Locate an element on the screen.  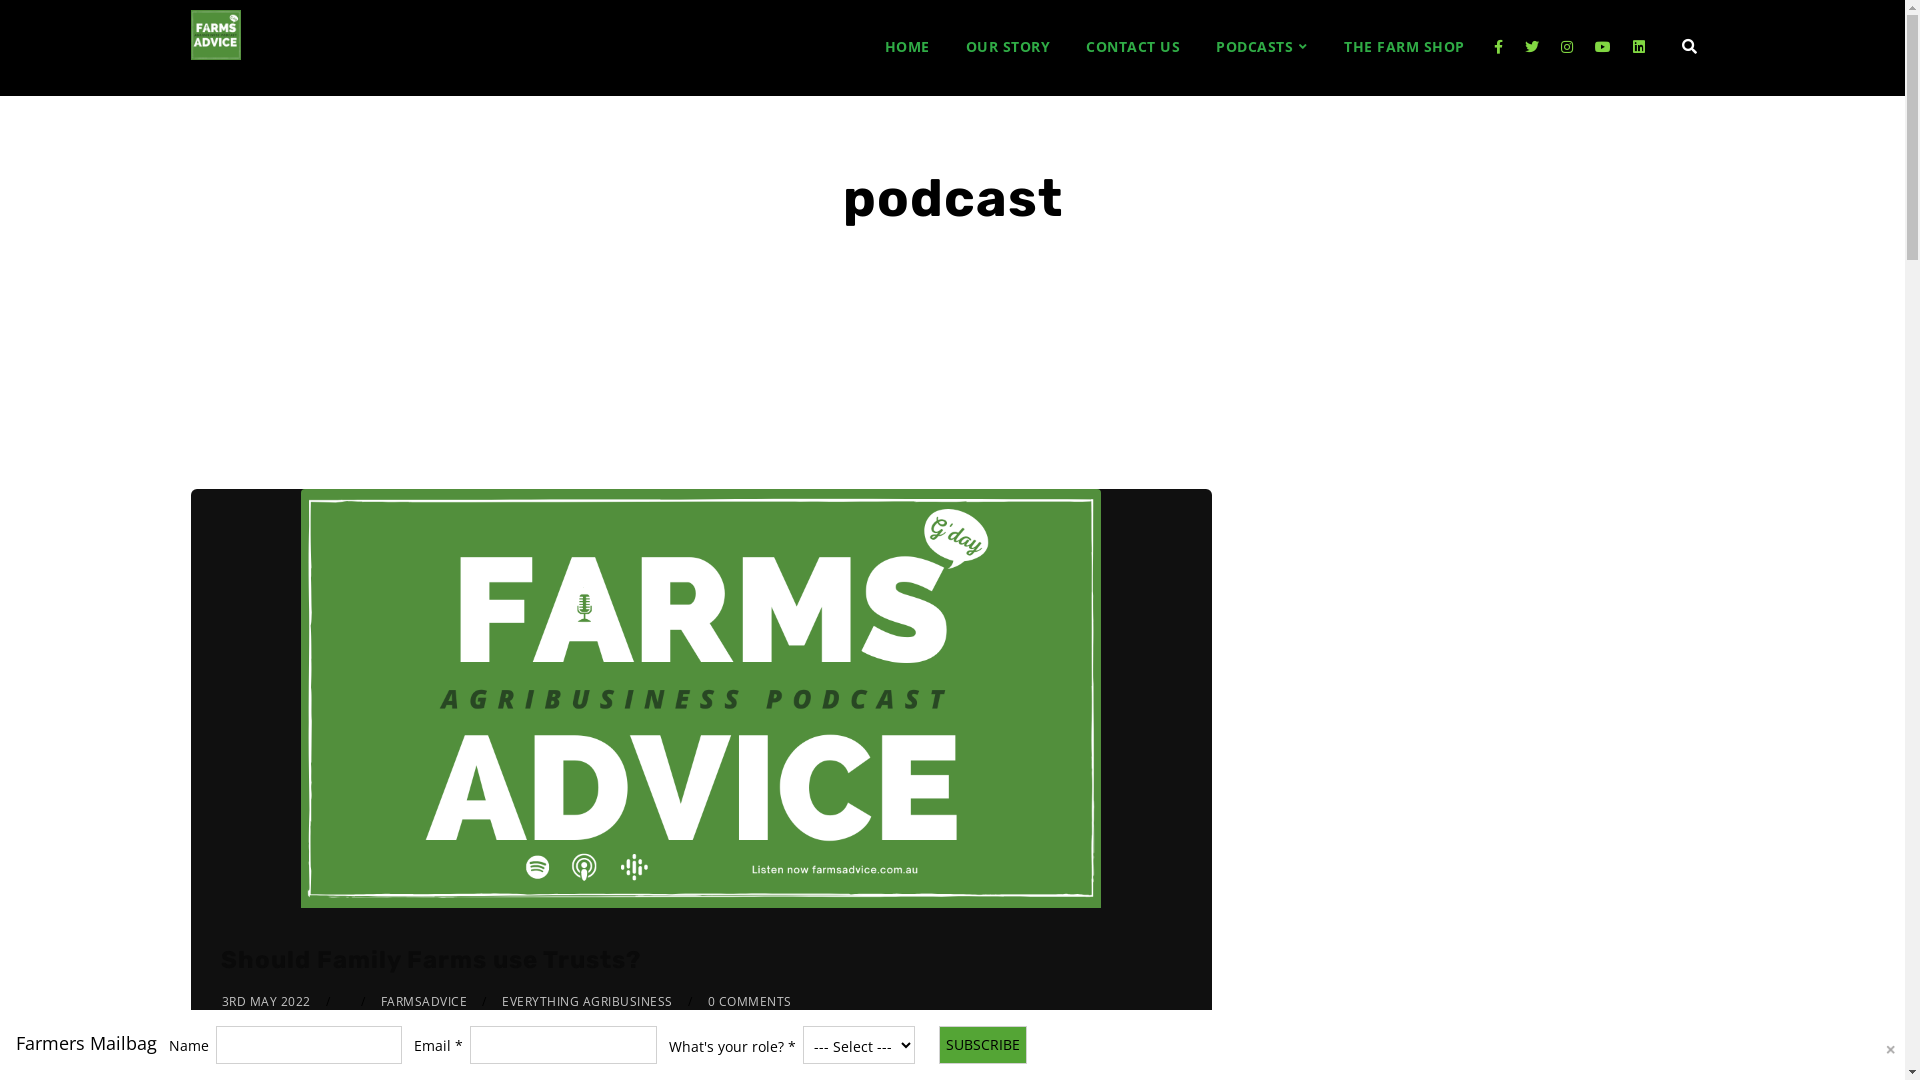
Should Family Farms use Trusts? is located at coordinates (430, 960).